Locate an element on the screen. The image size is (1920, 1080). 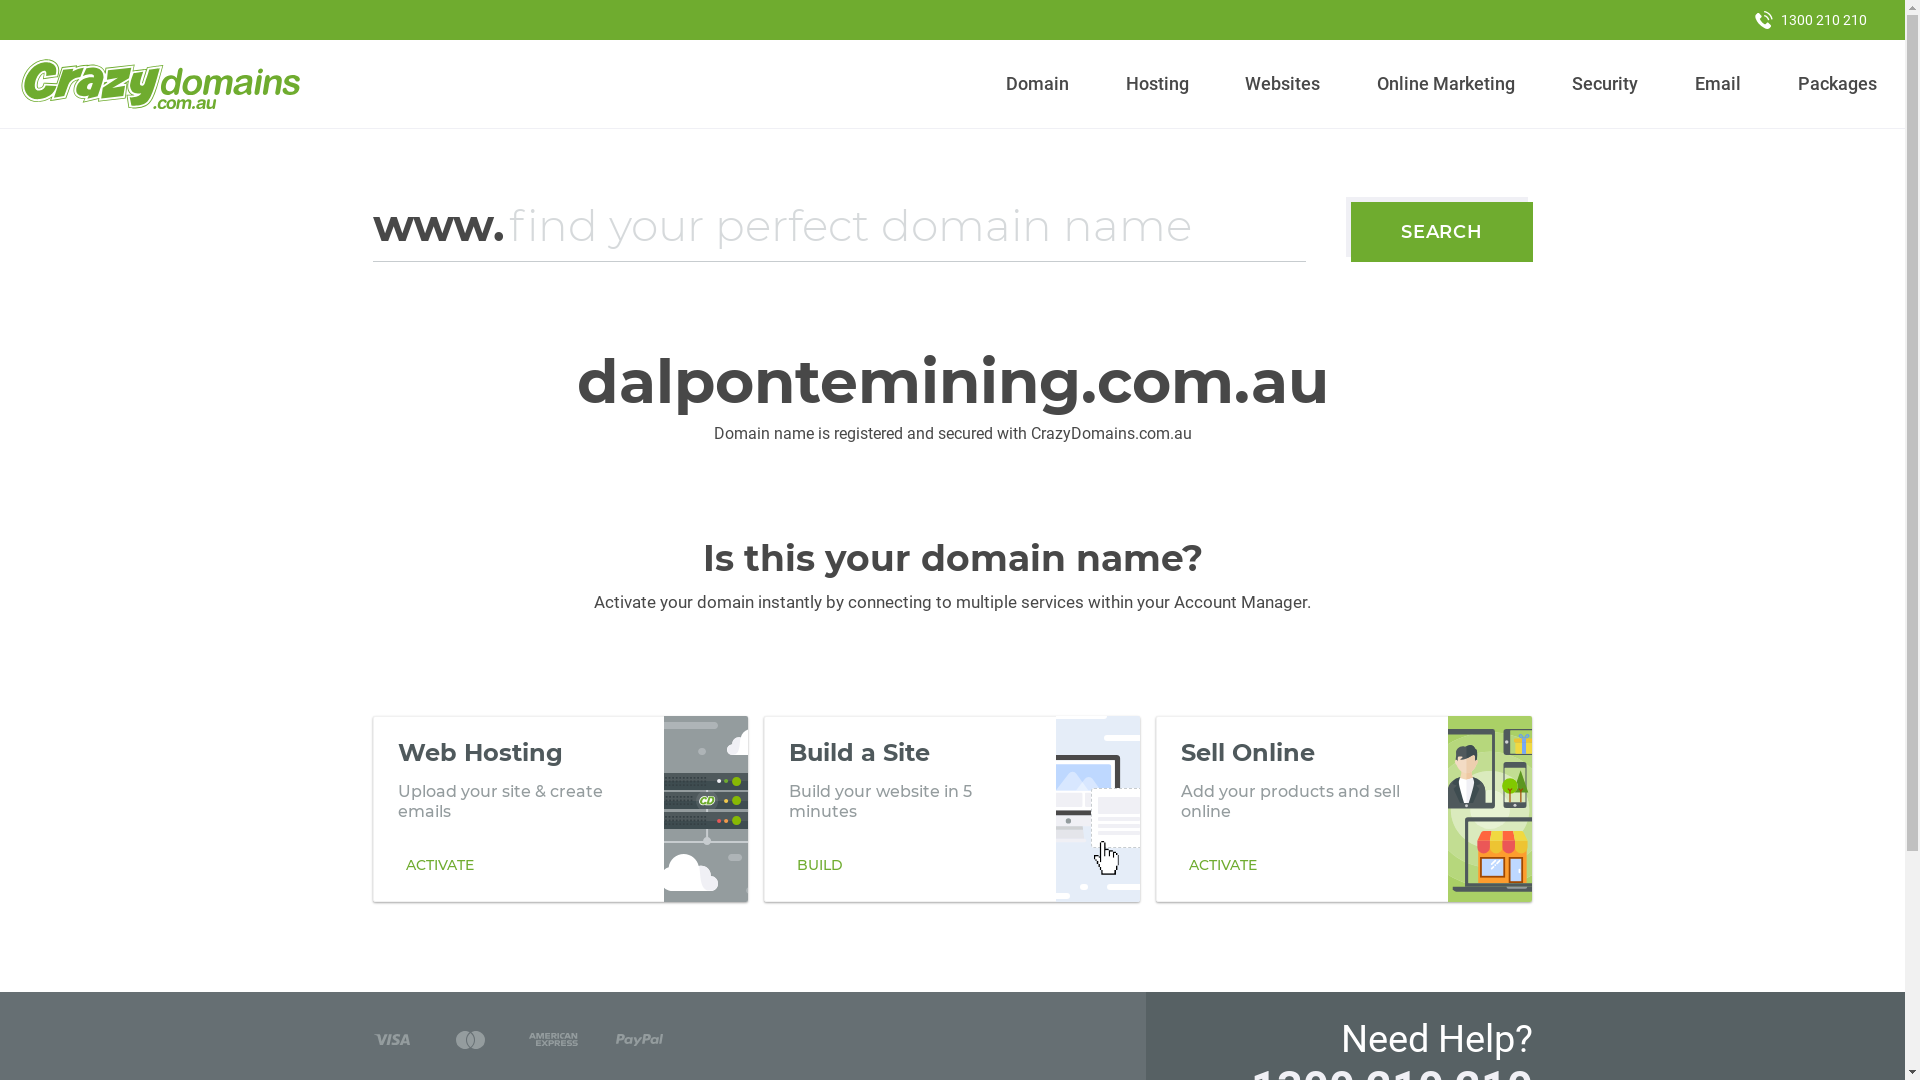
Websites is located at coordinates (1283, 84).